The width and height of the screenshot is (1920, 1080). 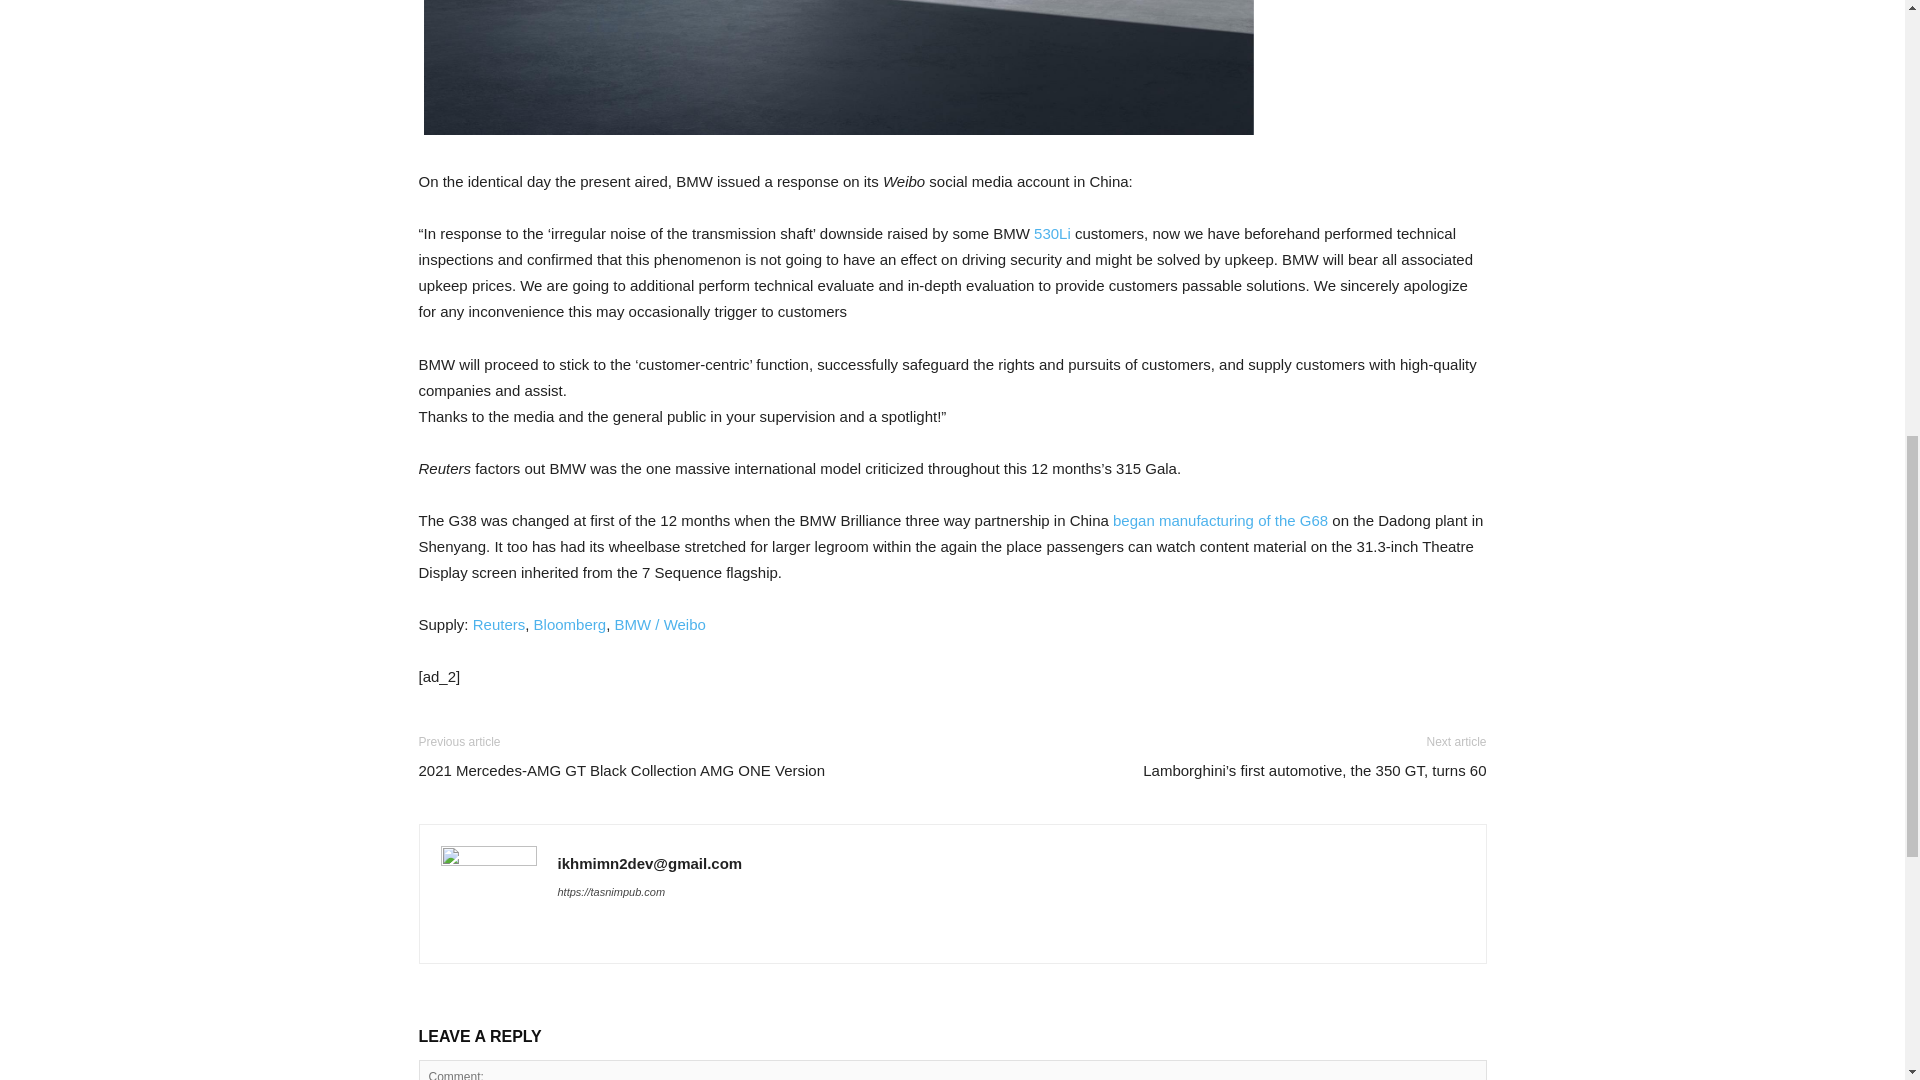 What do you see at coordinates (499, 624) in the screenshot?
I see `Reuters` at bounding box center [499, 624].